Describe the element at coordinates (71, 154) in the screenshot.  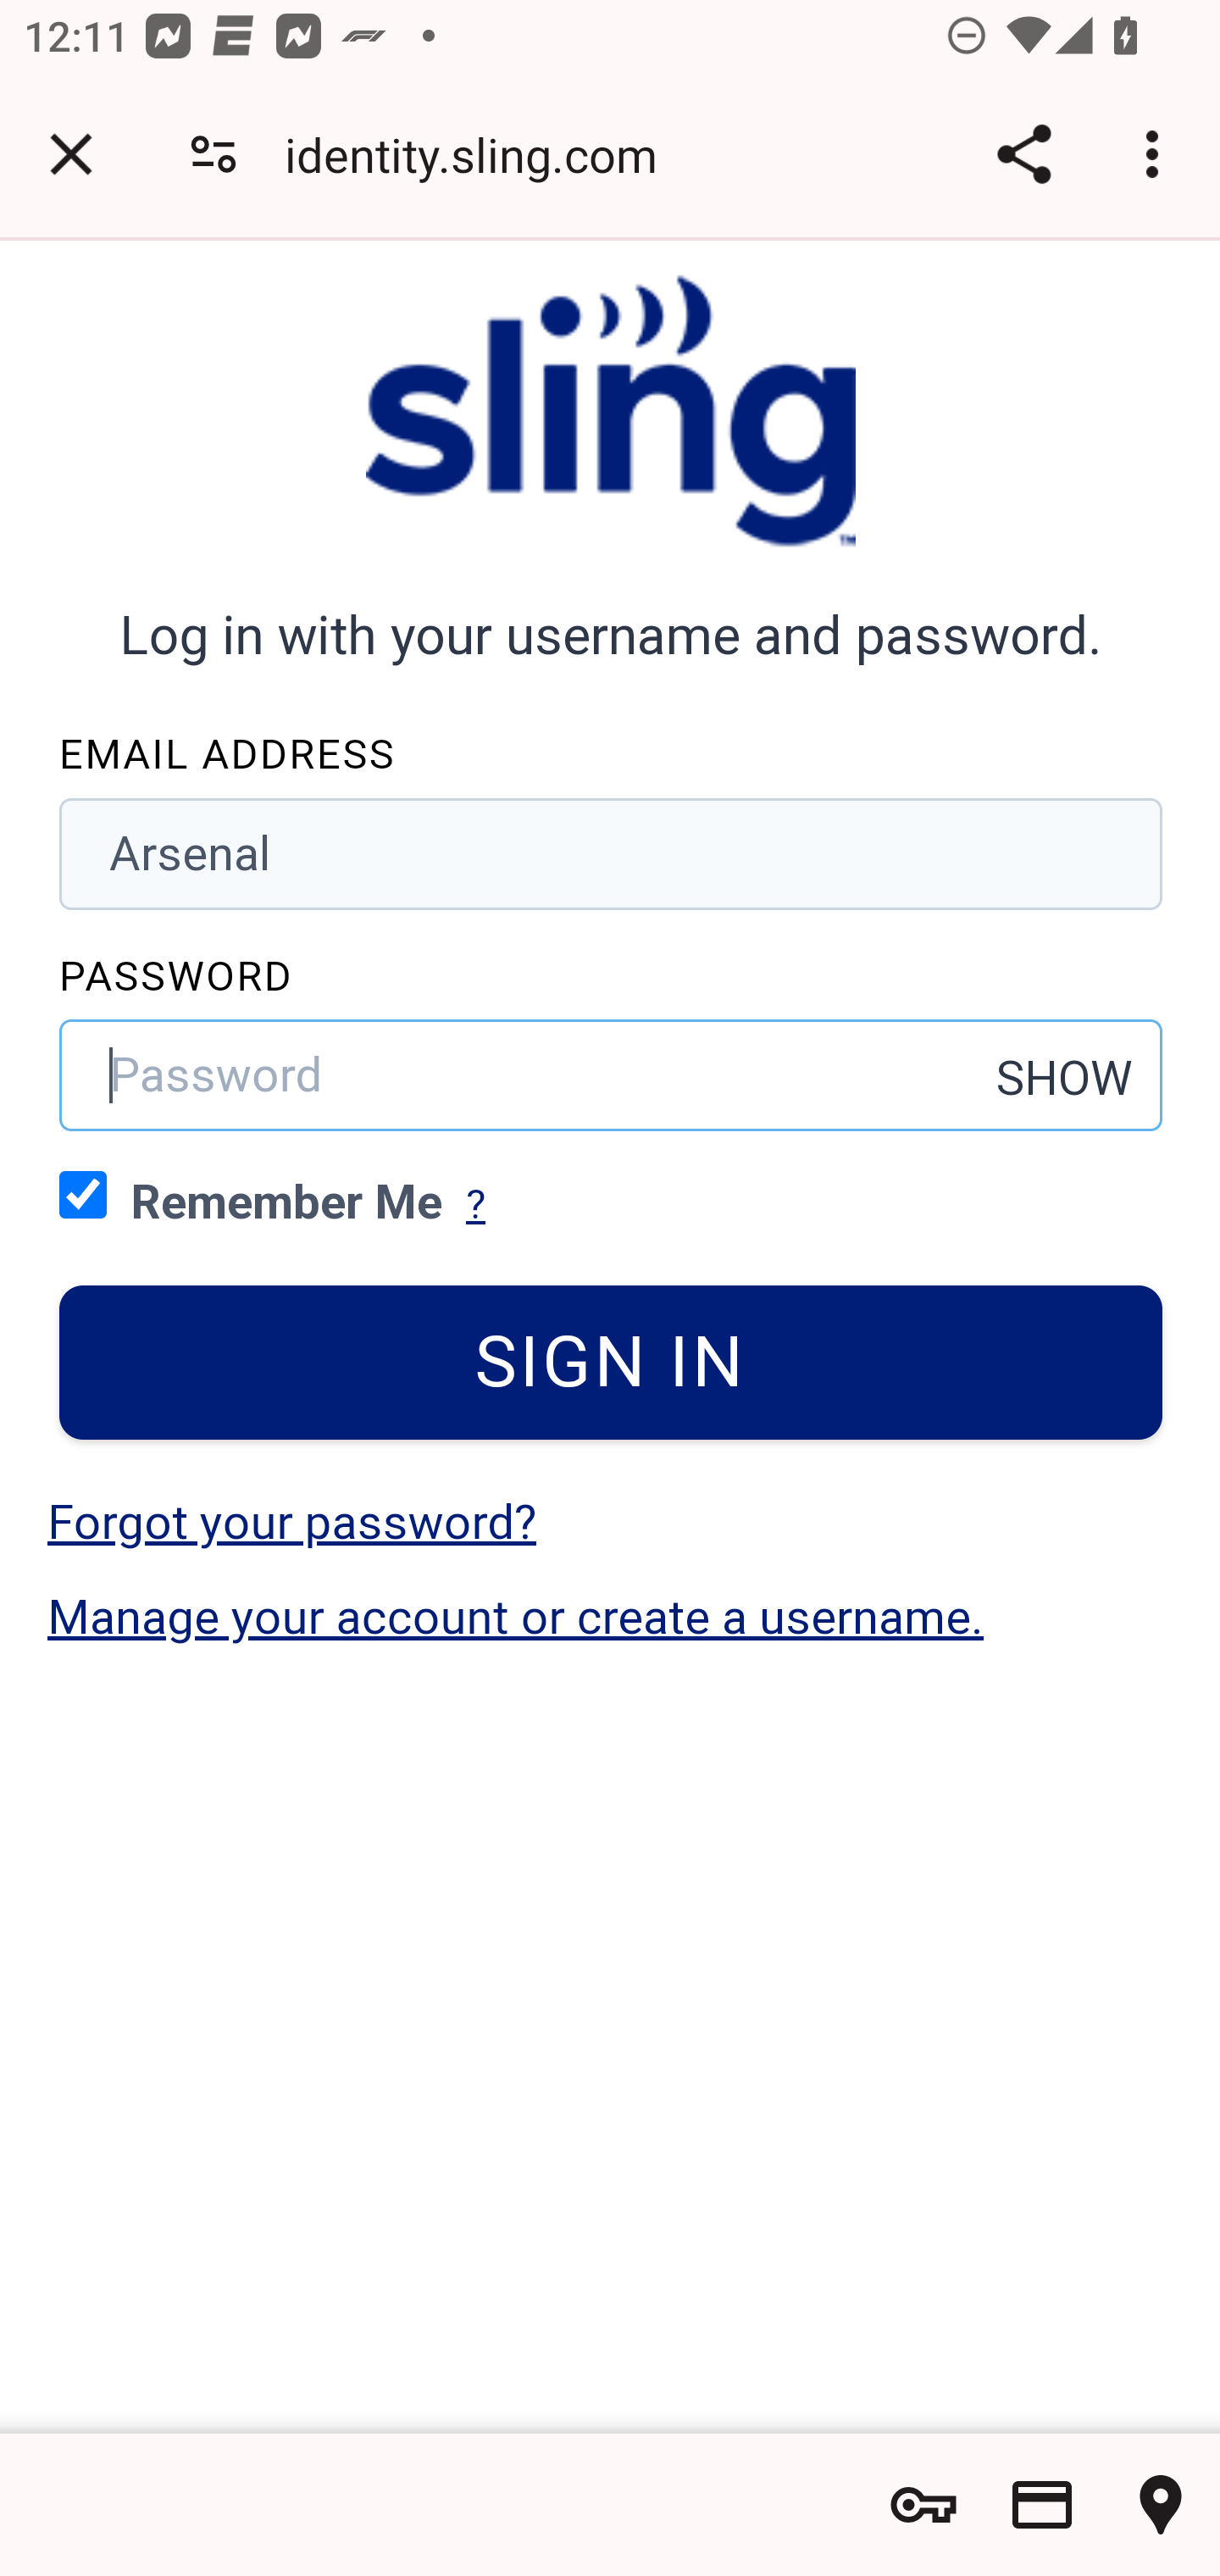
I see `Close tab` at that location.